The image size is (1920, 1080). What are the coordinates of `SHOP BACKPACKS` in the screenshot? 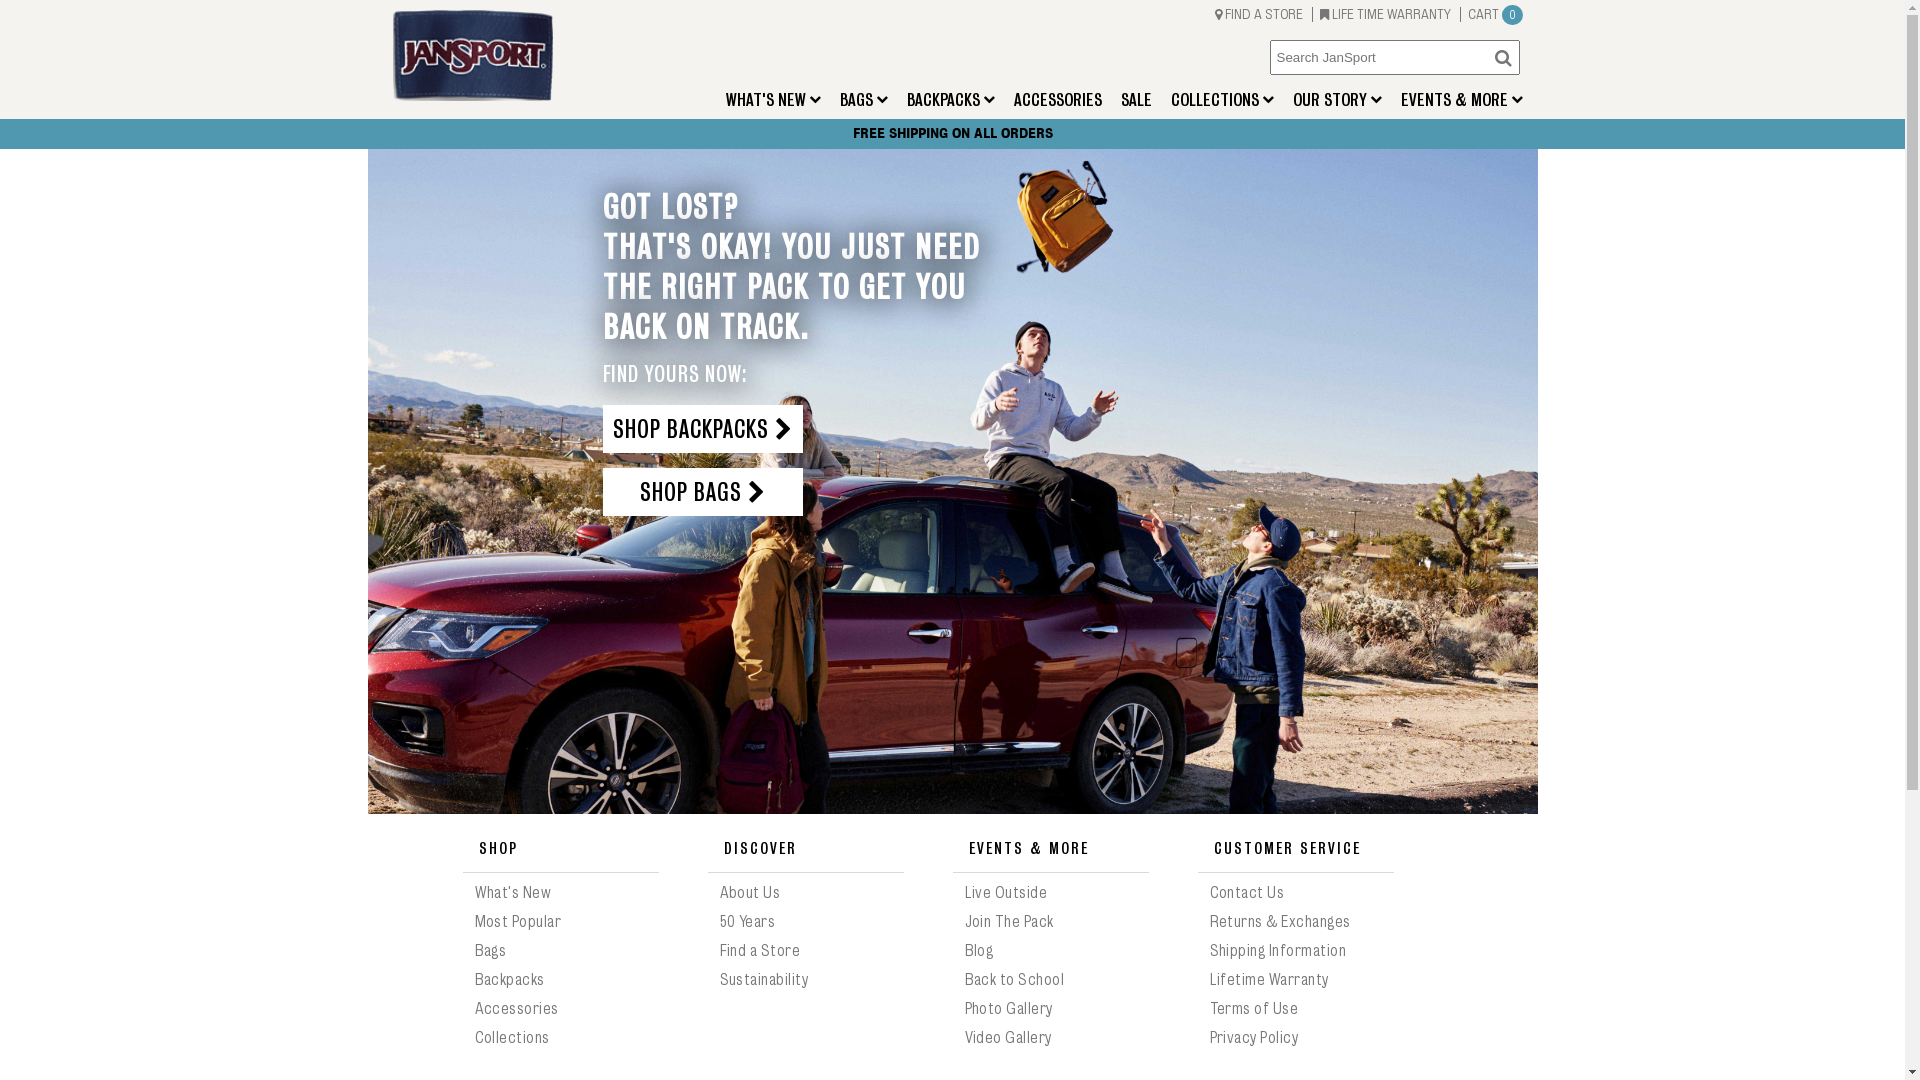 It's located at (702, 429).